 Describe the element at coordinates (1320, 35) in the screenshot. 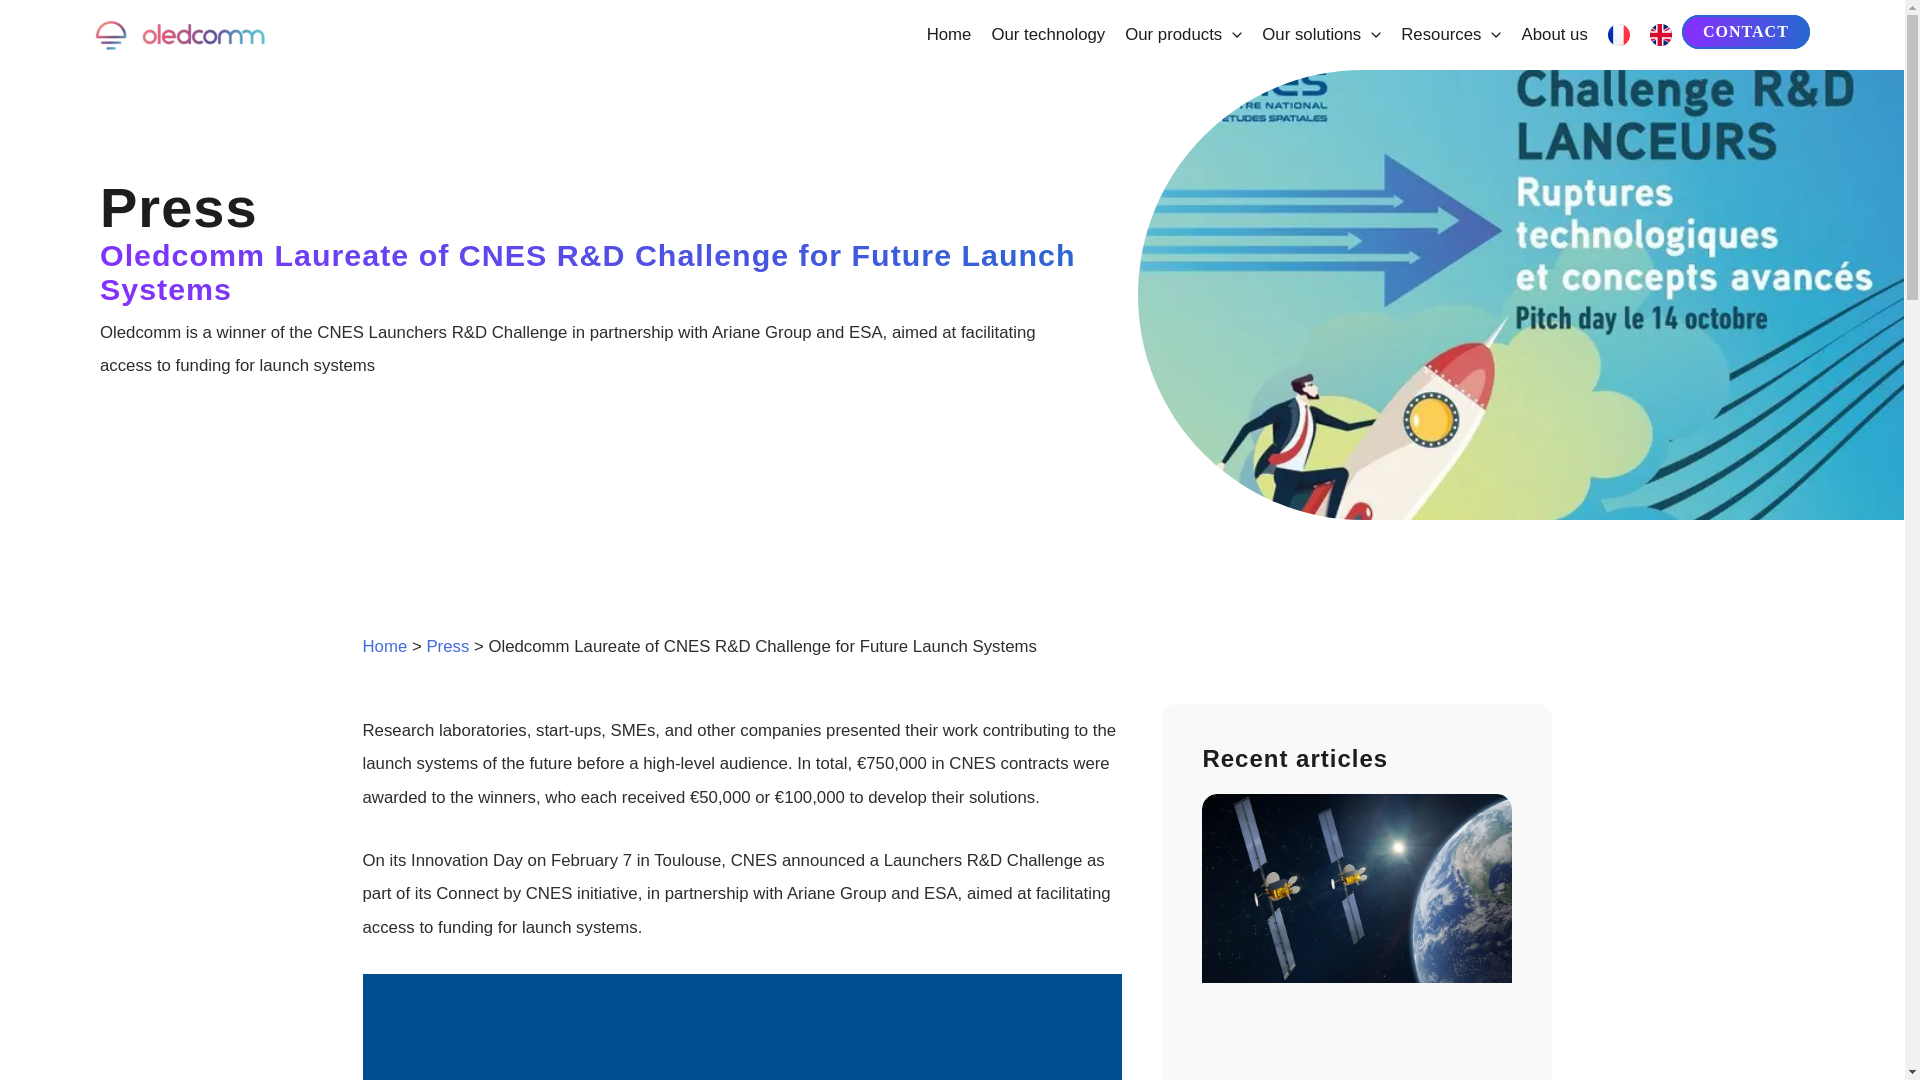

I see `Our solutions` at that location.